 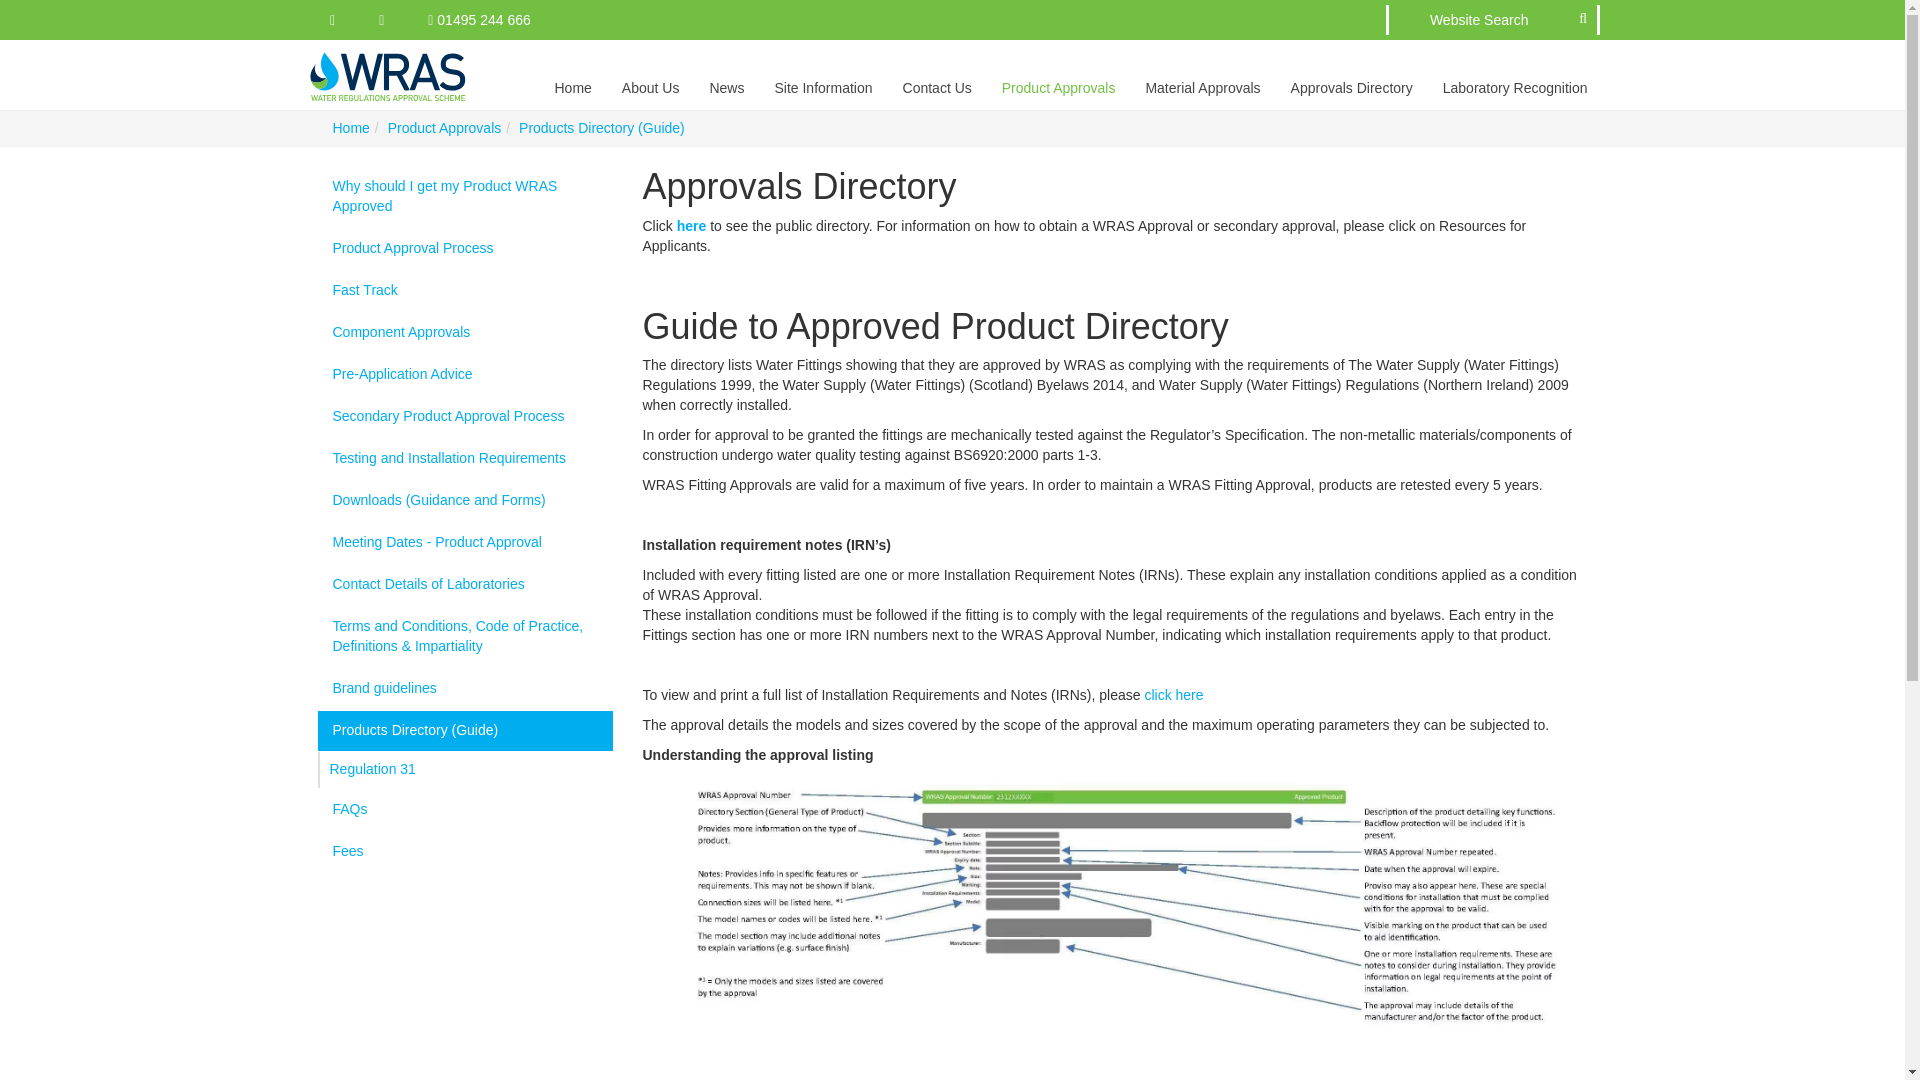 What do you see at coordinates (465, 542) in the screenshot?
I see `Meeting Dates - Product Approval` at bounding box center [465, 542].